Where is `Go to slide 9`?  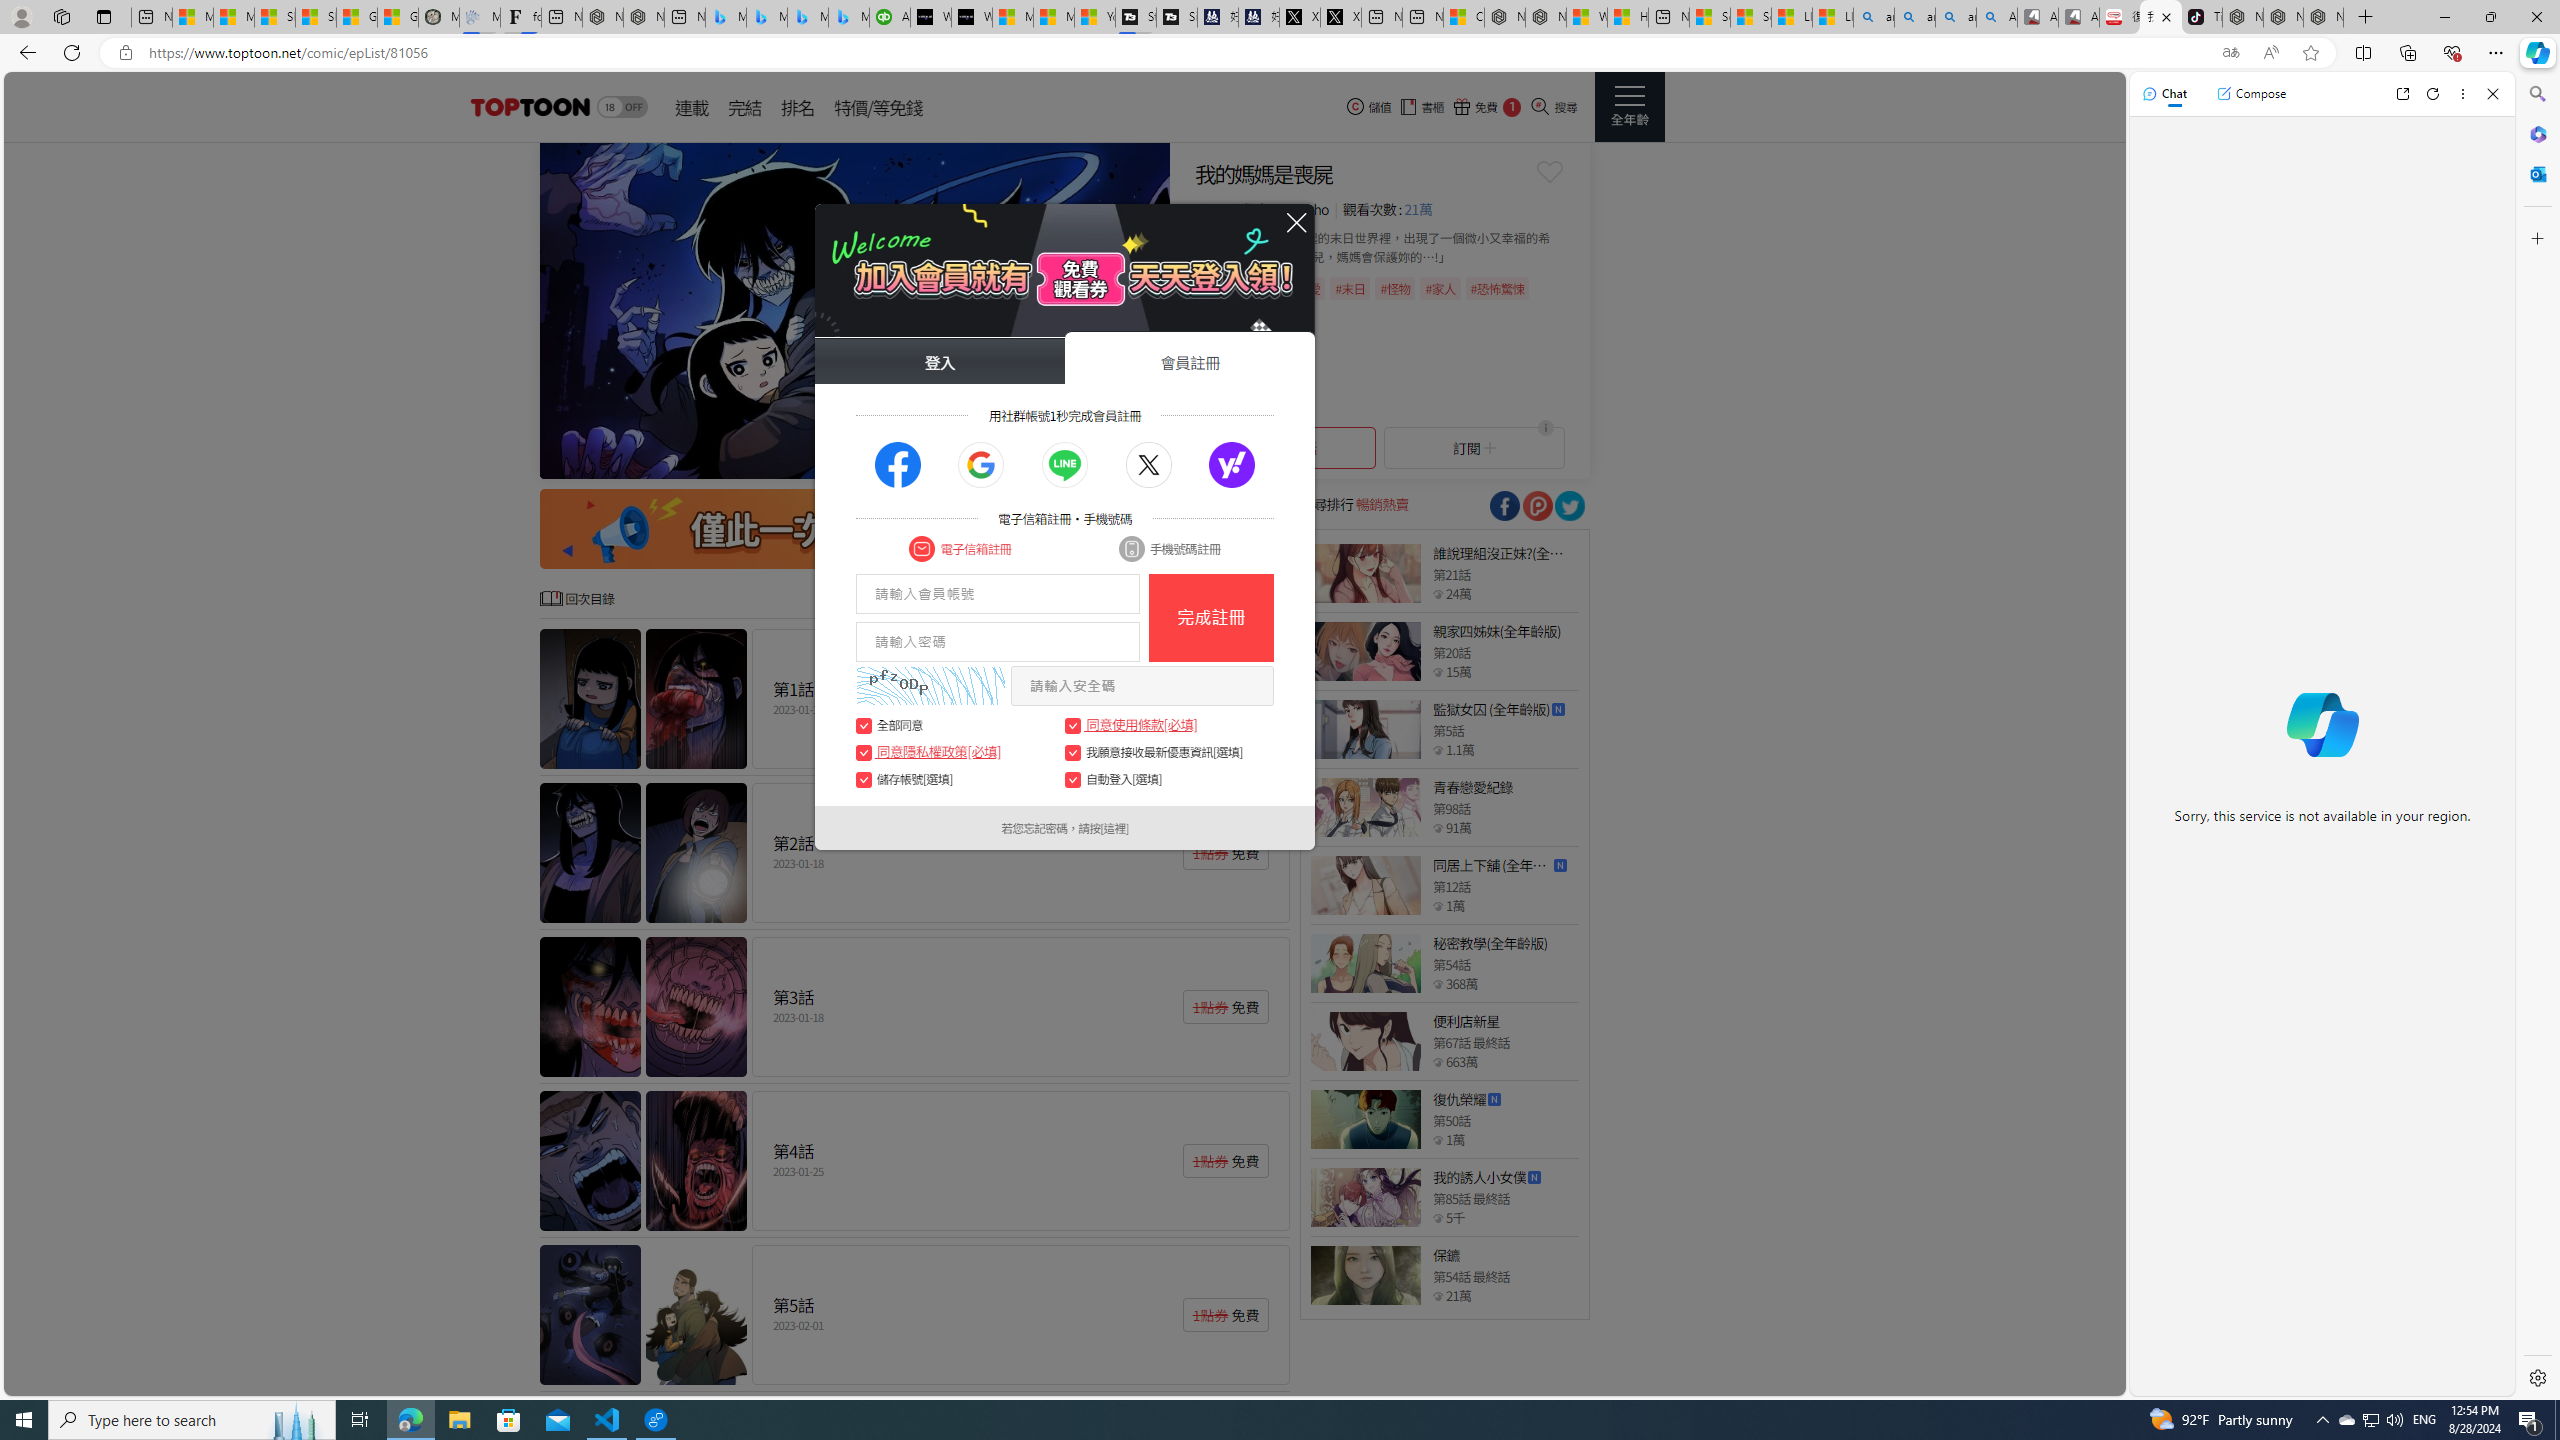 Go to slide 9 is located at coordinates (1130, 460).